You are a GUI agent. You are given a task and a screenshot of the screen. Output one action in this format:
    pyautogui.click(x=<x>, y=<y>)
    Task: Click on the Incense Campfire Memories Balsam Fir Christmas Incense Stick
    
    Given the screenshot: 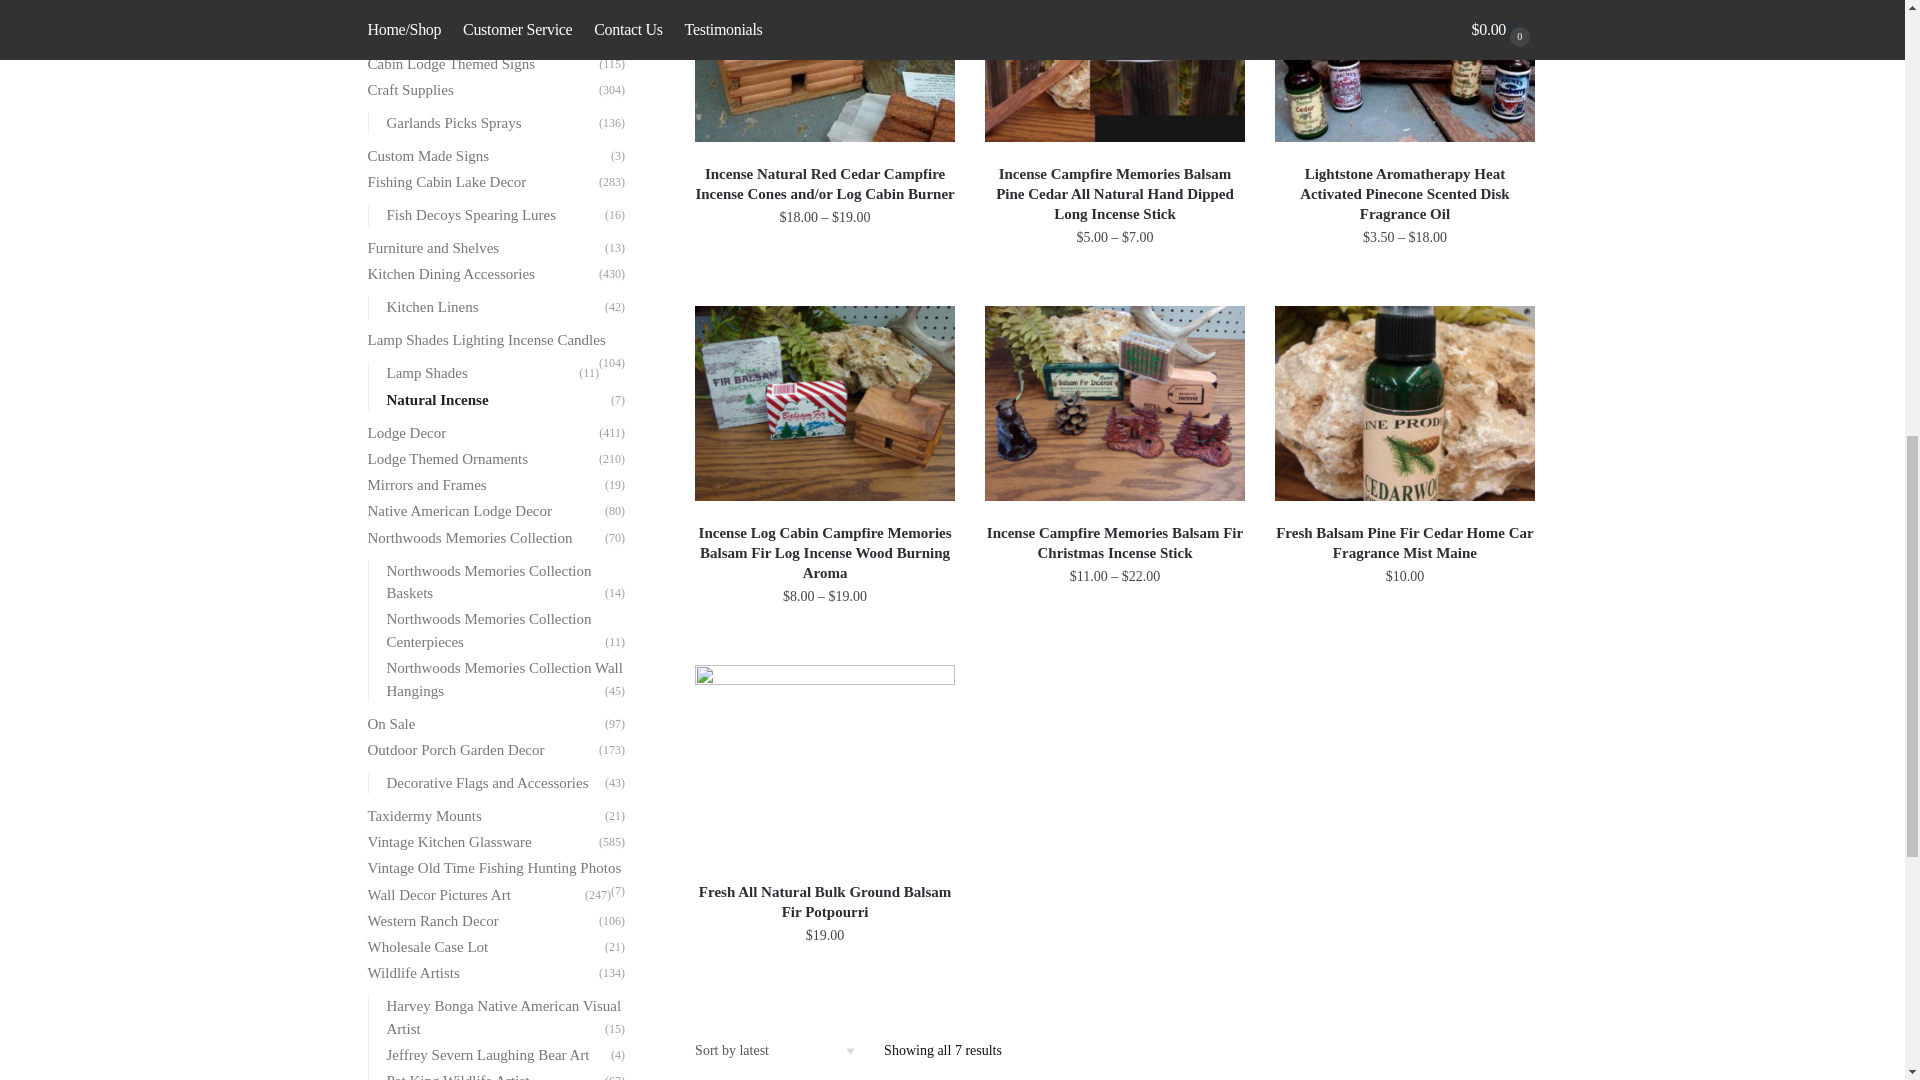 What is the action you would take?
    pyautogui.click(x=1114, y=542)
    